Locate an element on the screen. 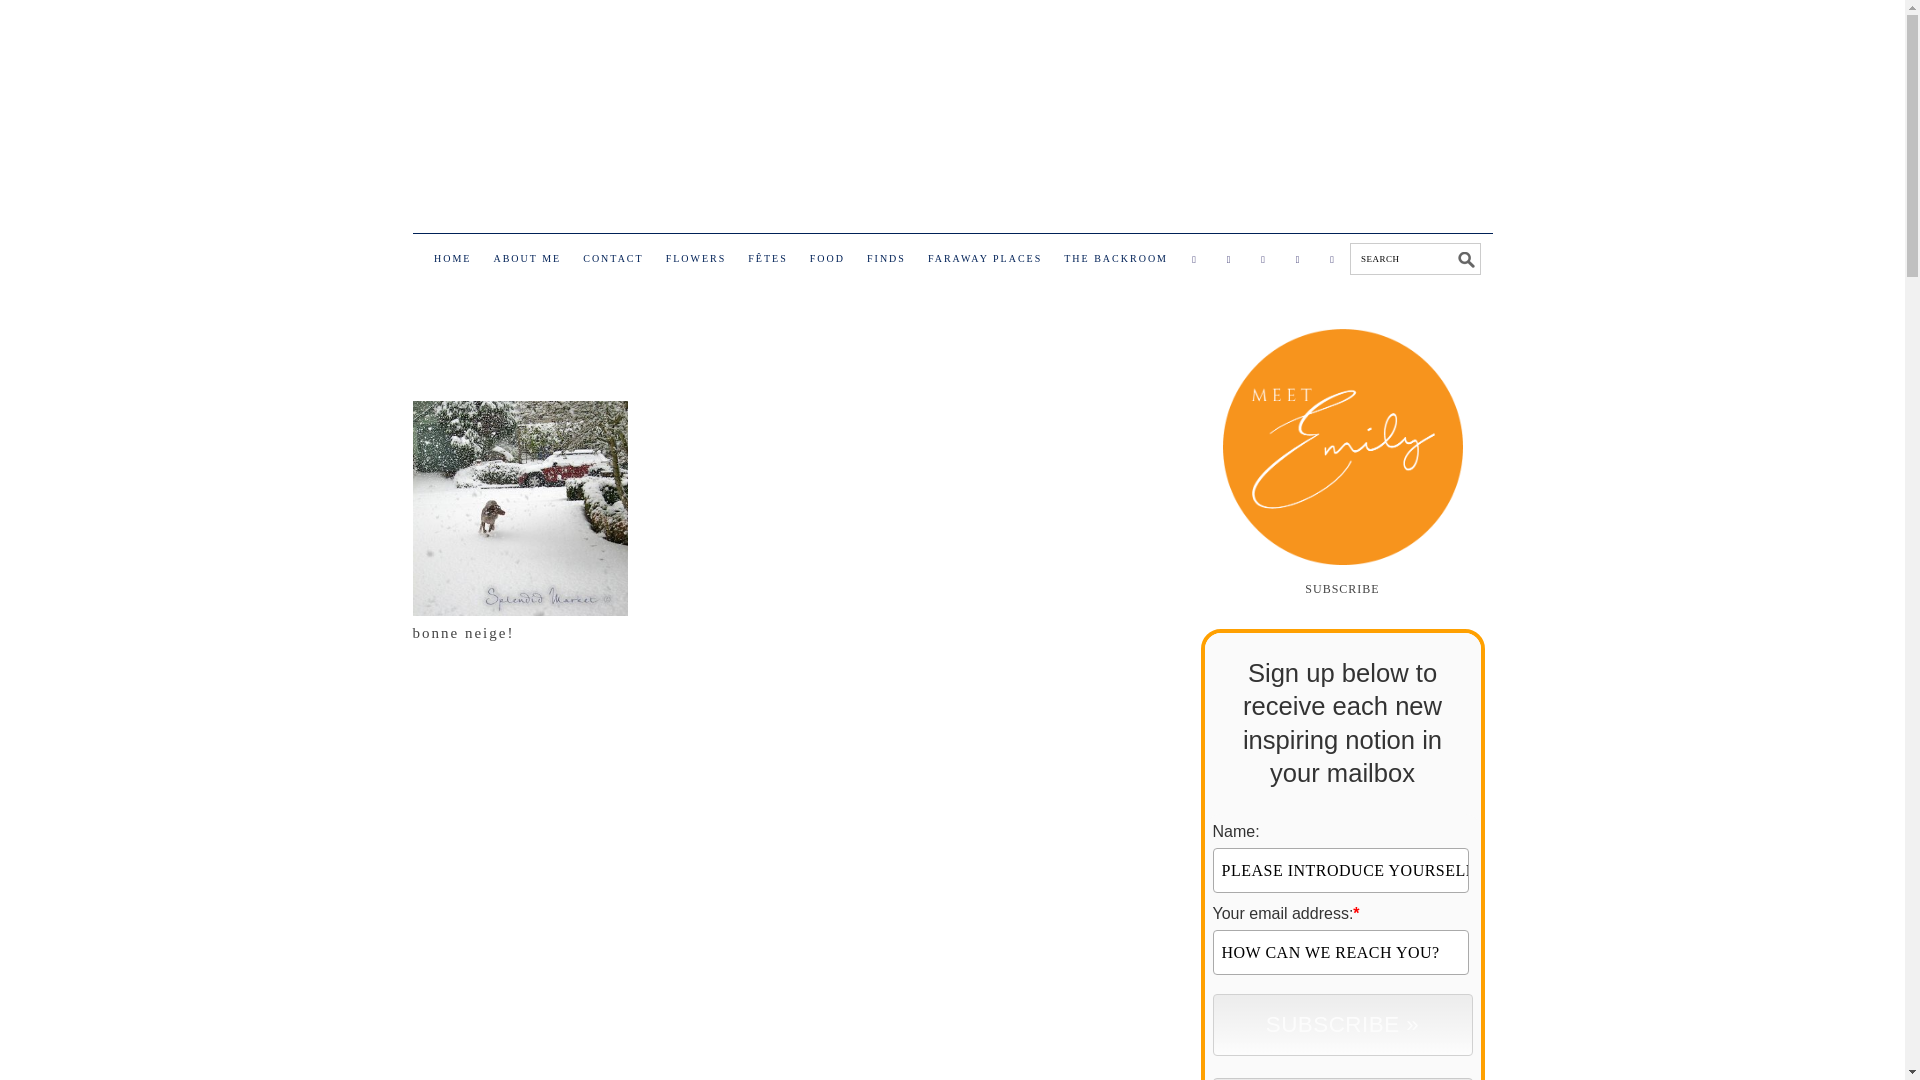  bonne neige! is located at coordinates (463, 633).